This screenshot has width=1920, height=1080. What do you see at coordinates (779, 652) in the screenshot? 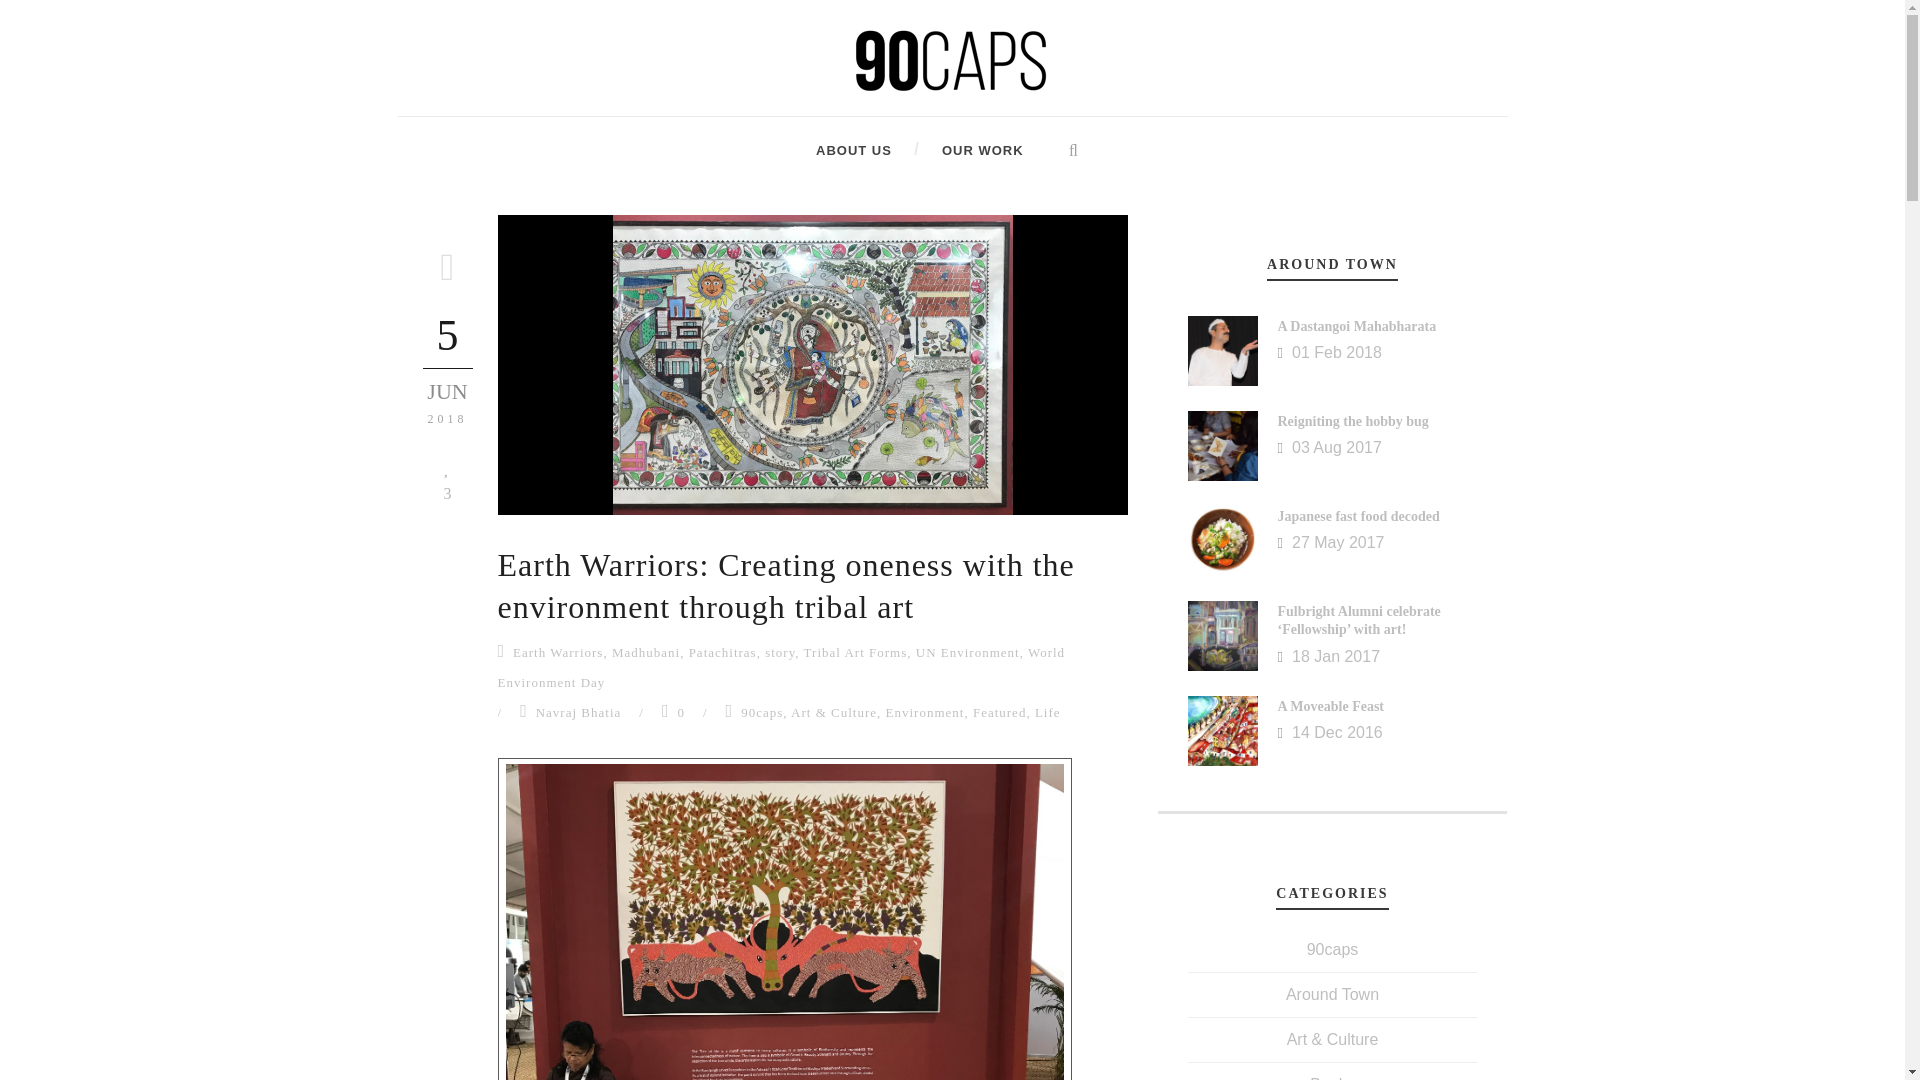
I see `story` at bounding box center [779, 652].